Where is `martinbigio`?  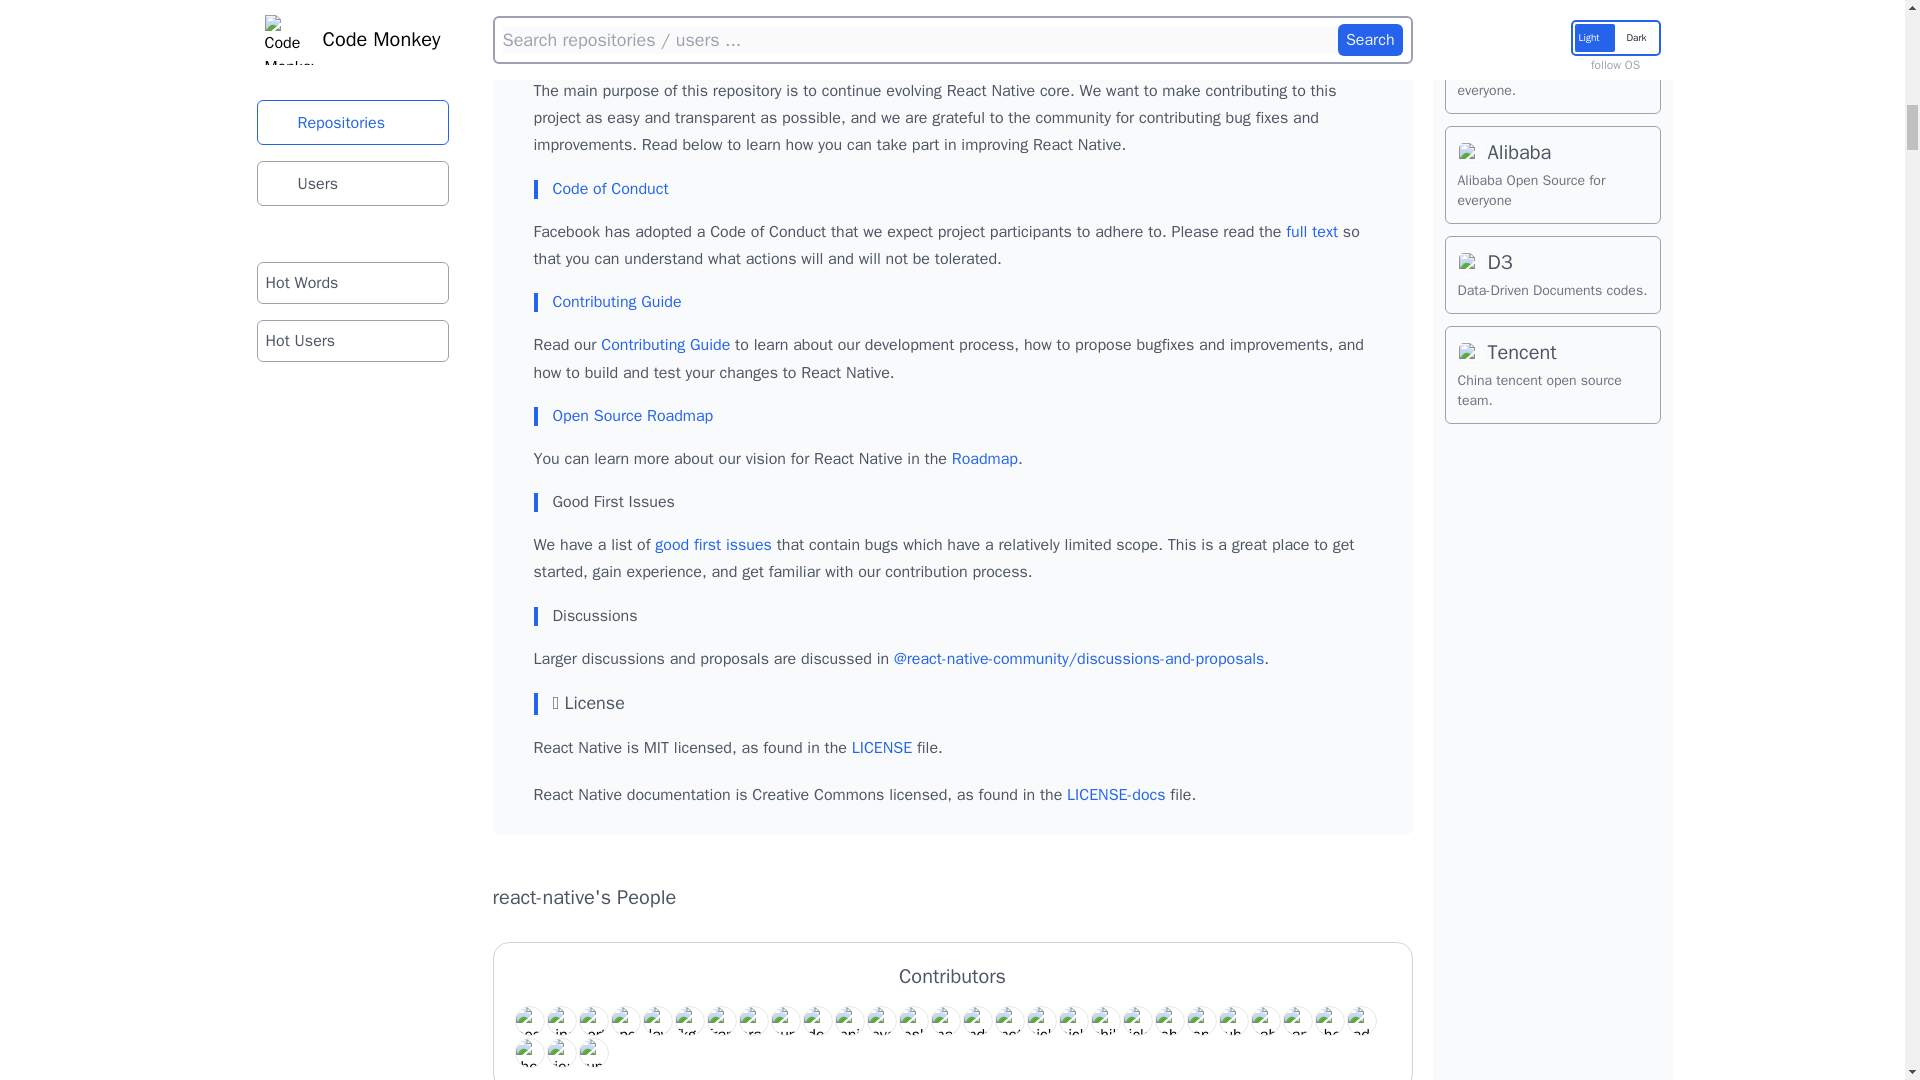 martinbigio is located at coordinates (944, 1020).